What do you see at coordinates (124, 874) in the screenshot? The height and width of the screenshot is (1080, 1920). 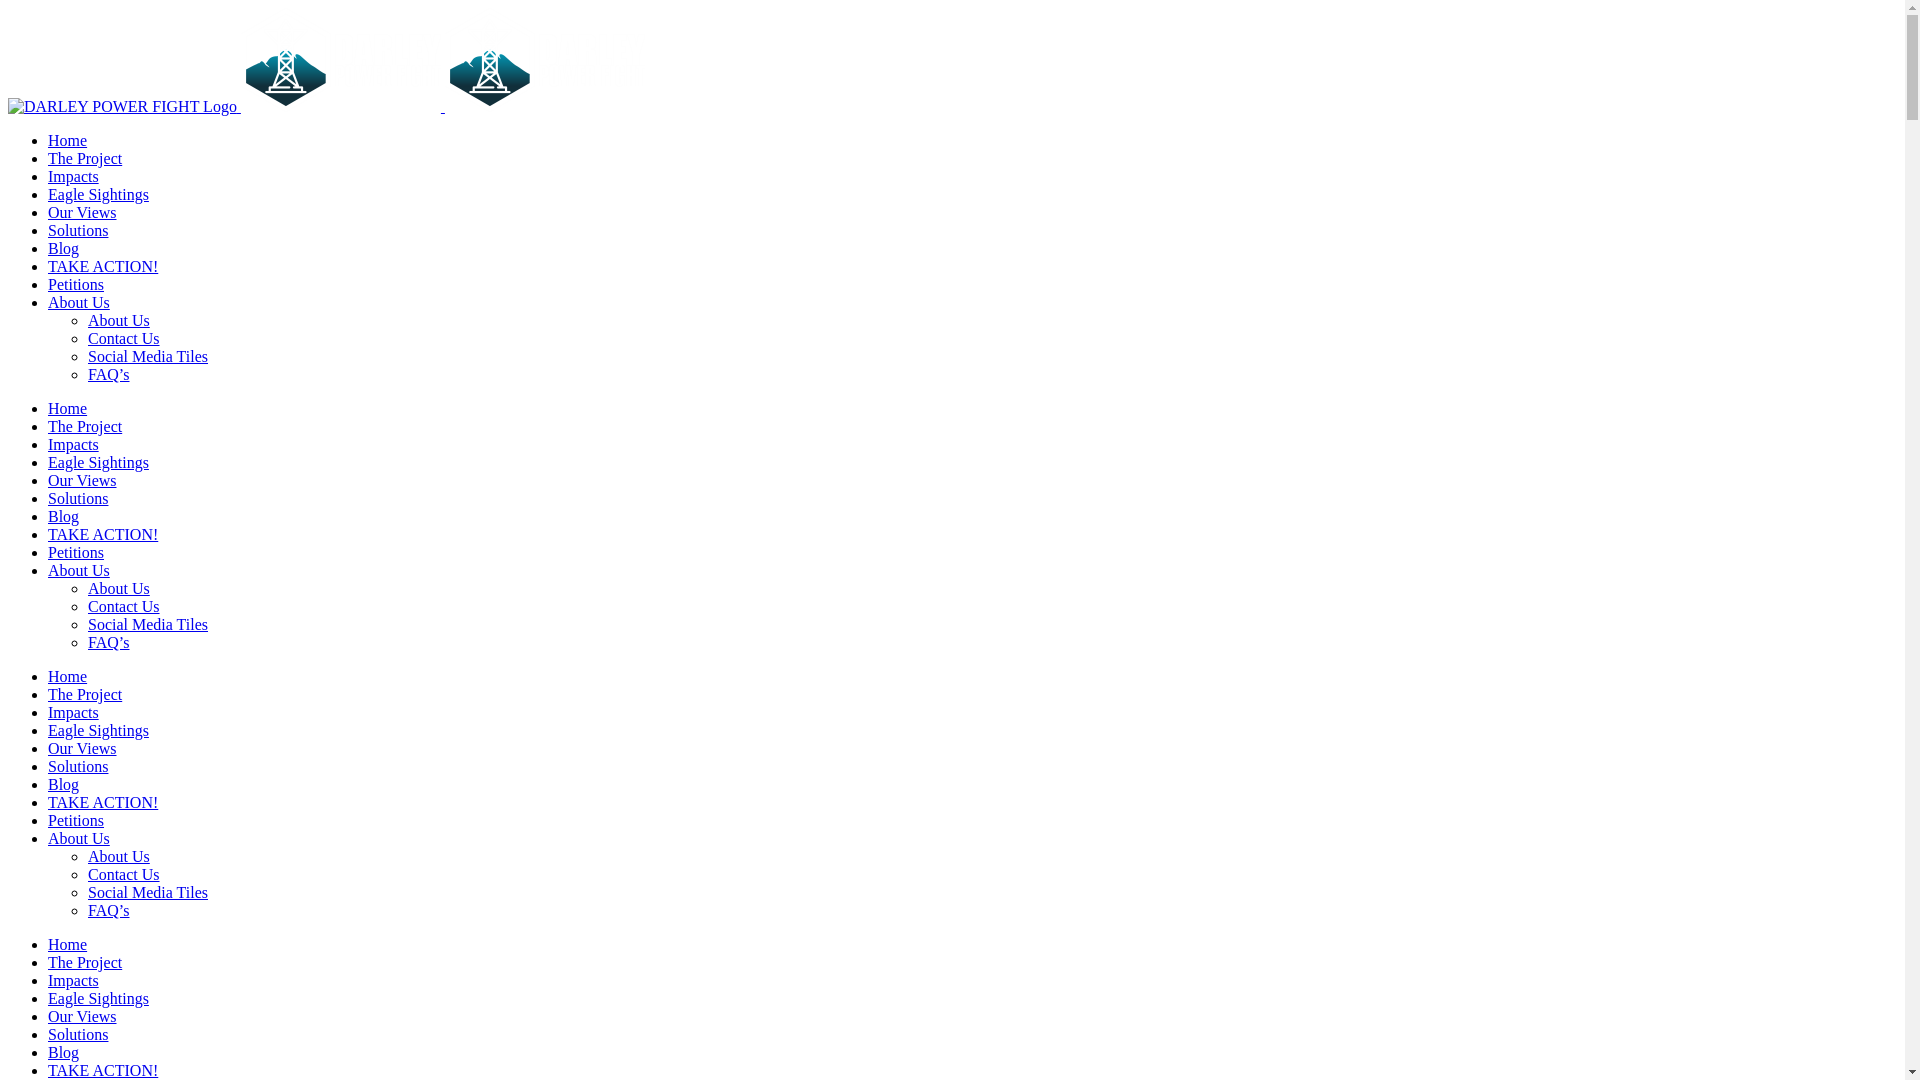 I see `Contact Us` at bounding box center [124, 874].